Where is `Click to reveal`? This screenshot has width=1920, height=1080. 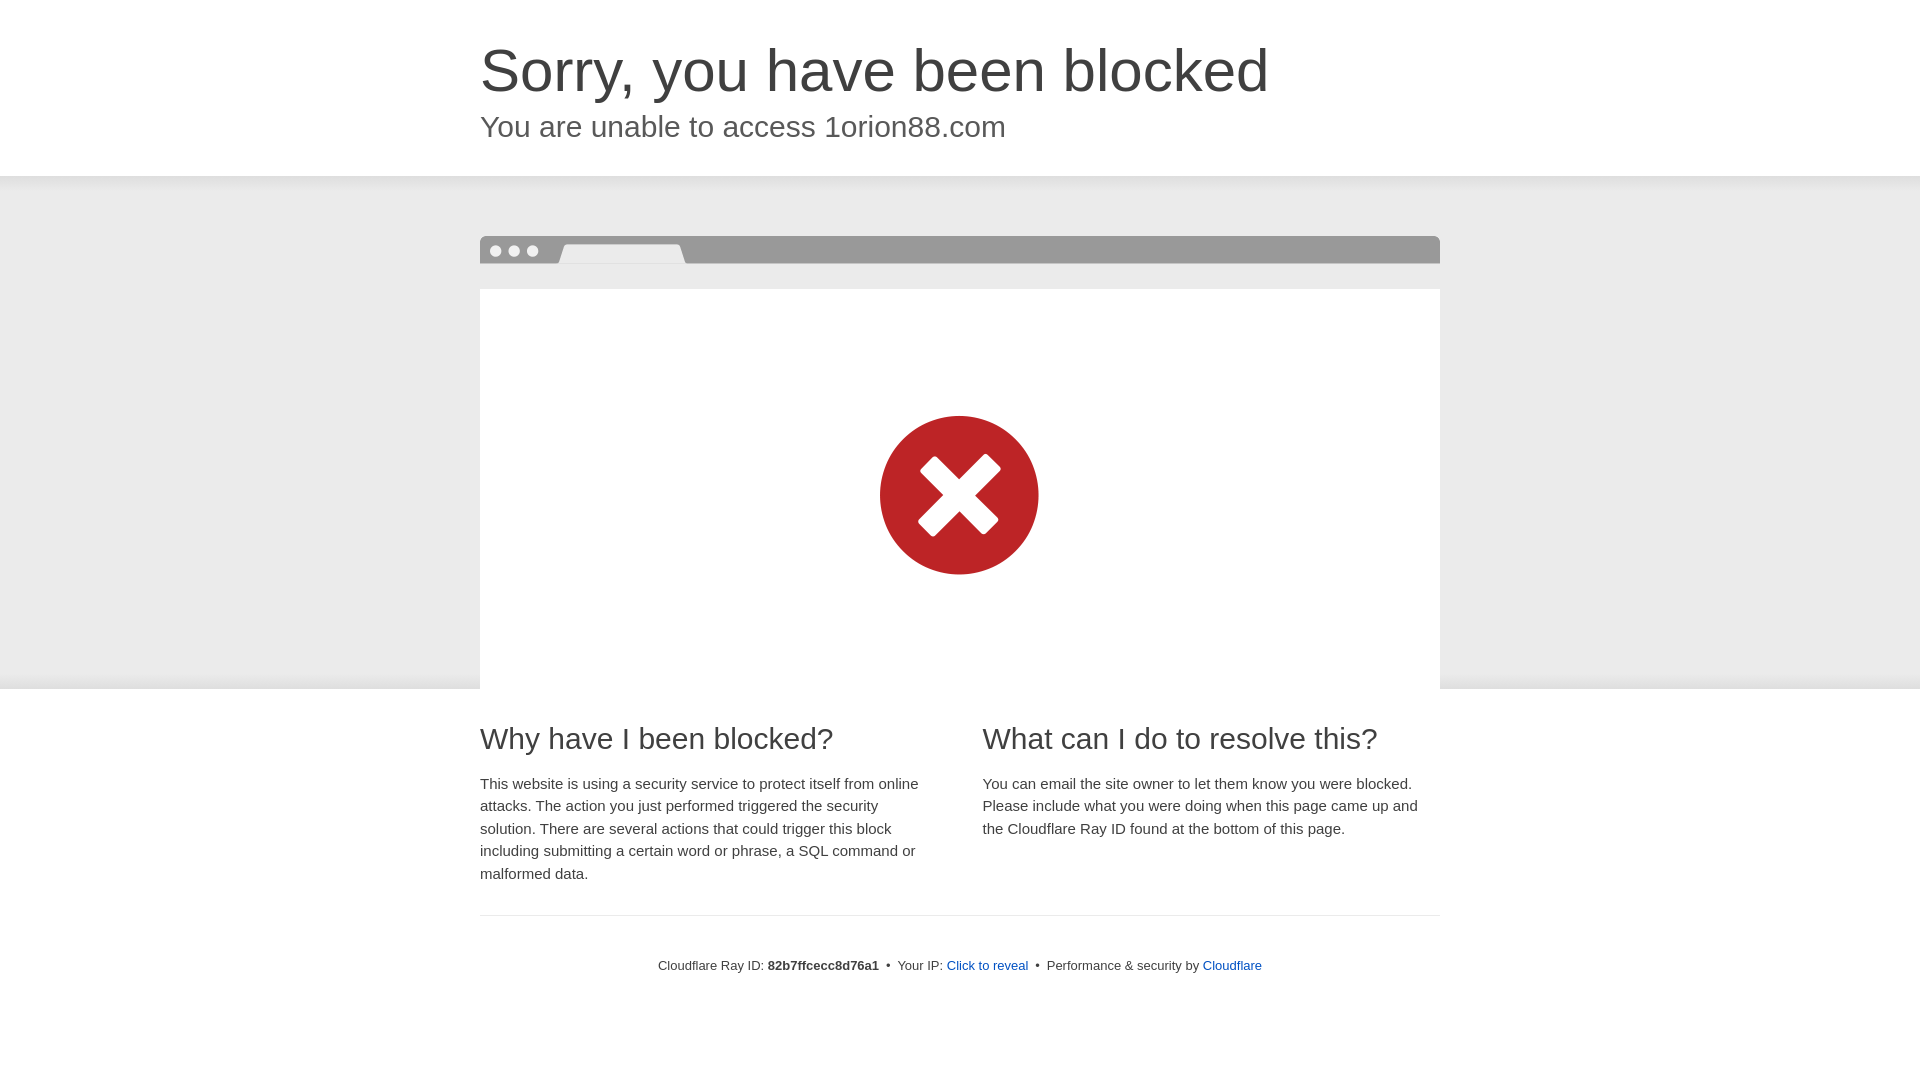
Click to reveal is located at coordinates (988, 966).